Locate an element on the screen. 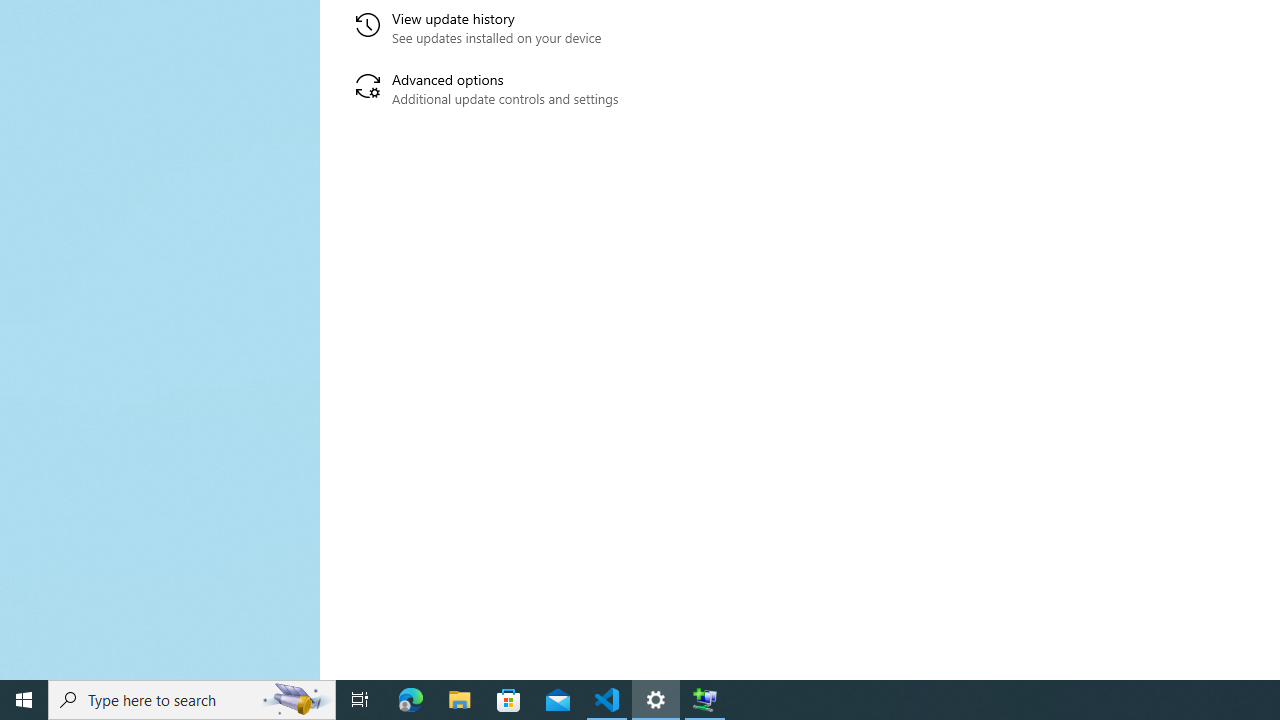 This screenshot has width=1280, height=720. Extensible Wizards Host Process - 1 running window is located at coordinates (704, 700).